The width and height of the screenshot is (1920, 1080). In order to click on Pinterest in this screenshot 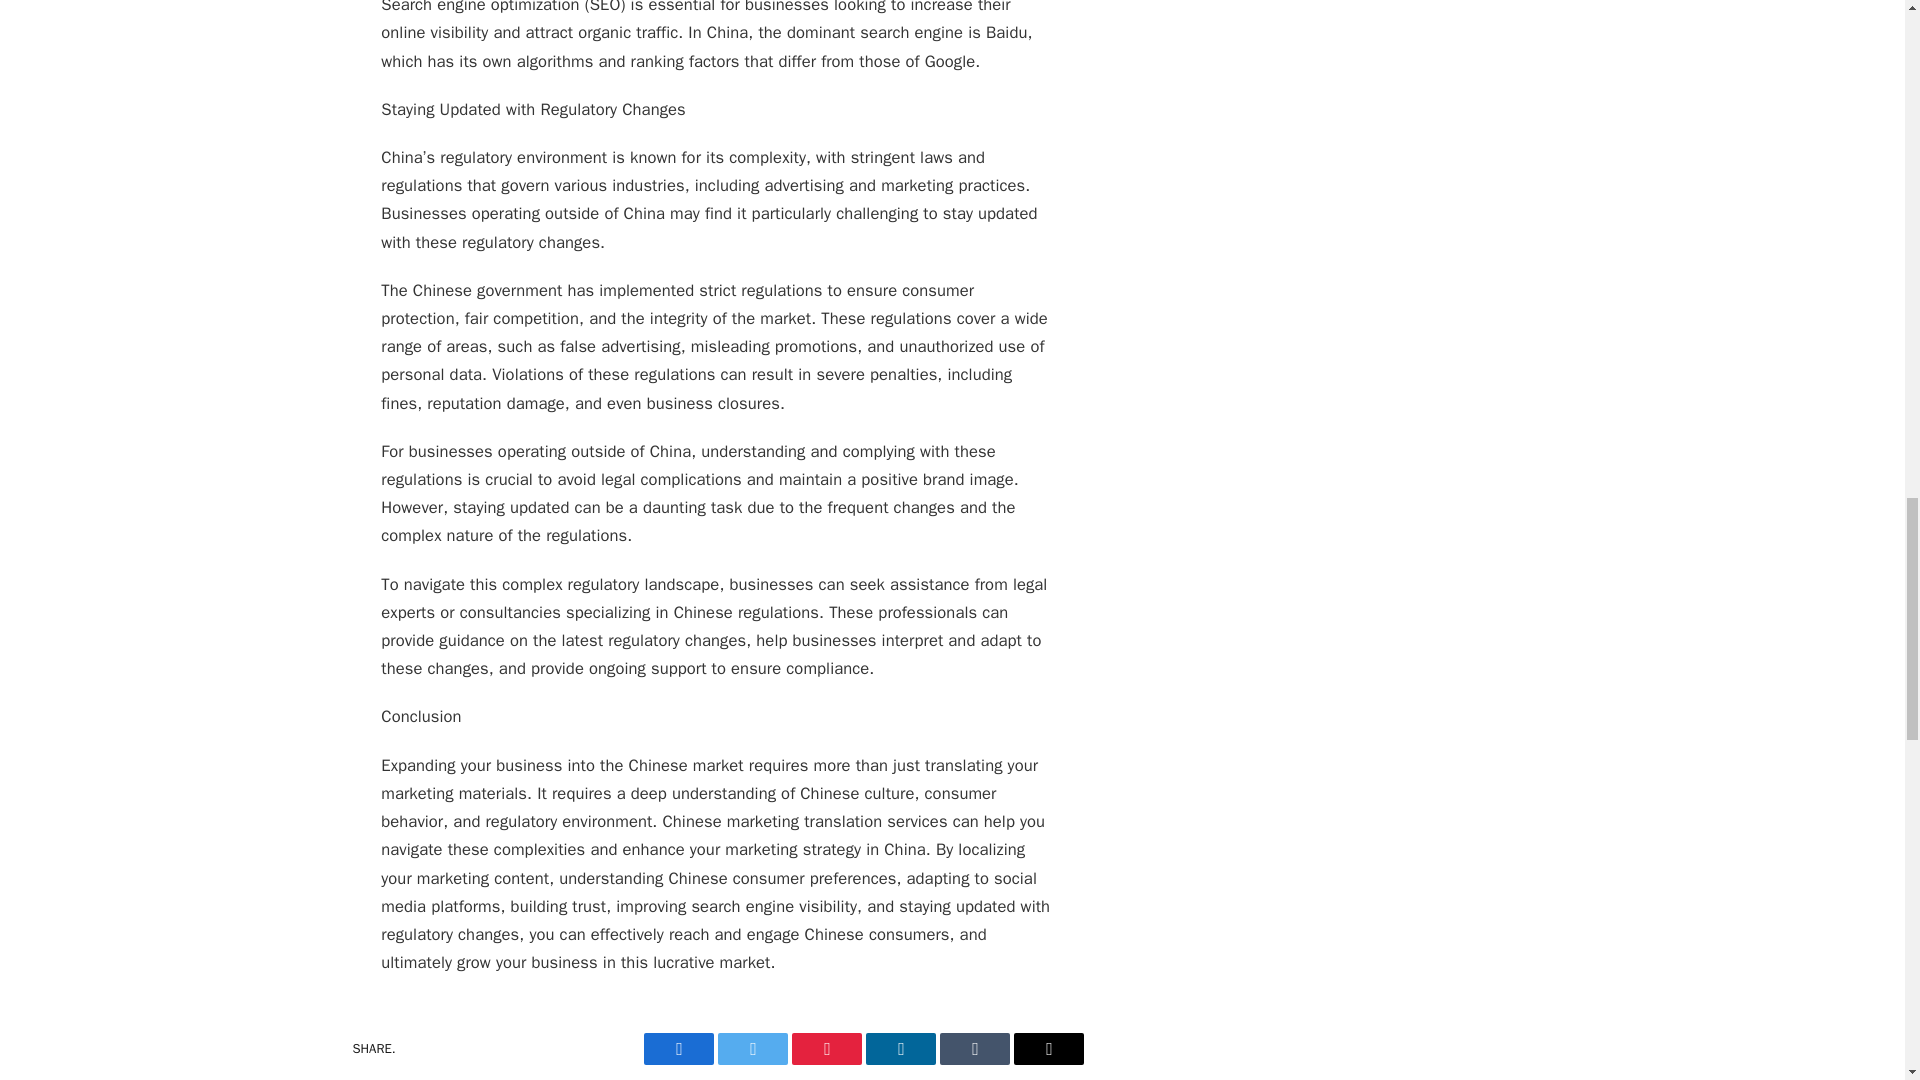, I will do `click(826, 1048)`.